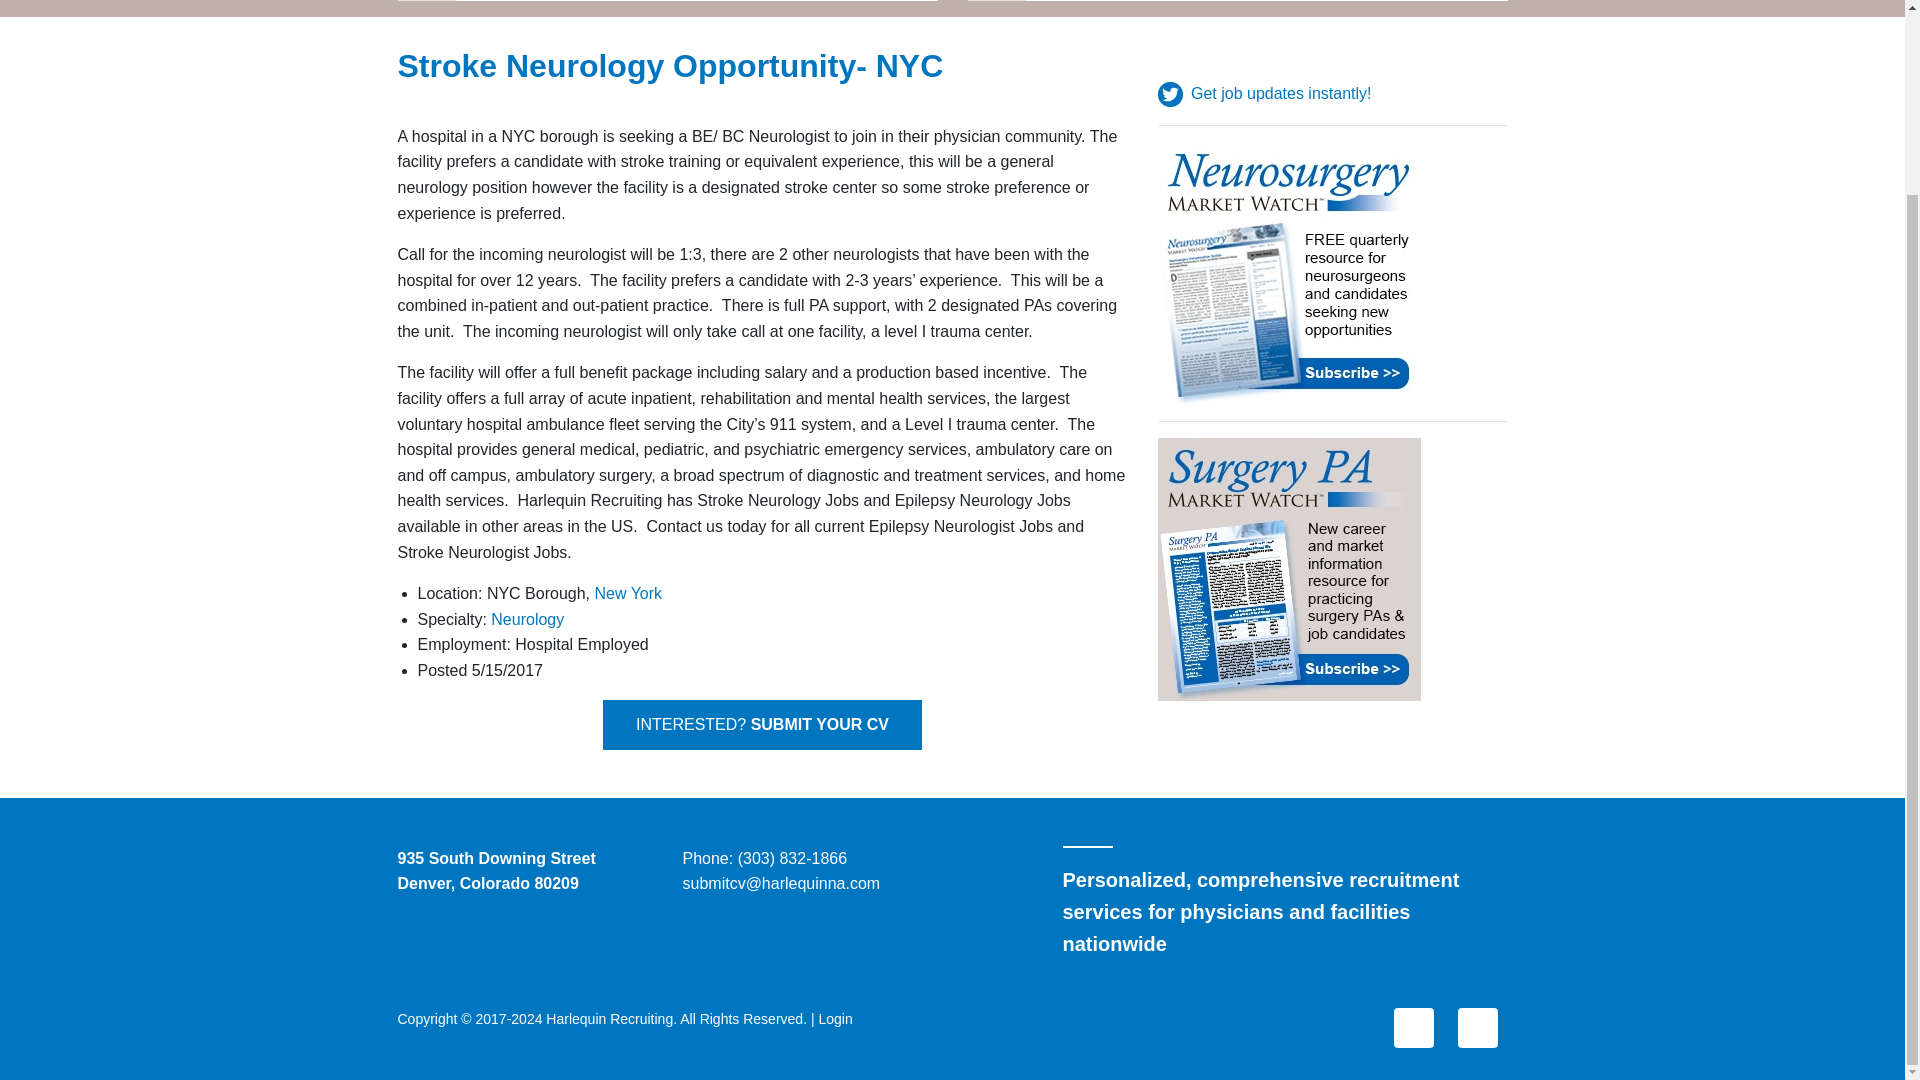 This screenshot has width=1920, height=1080. Describe the element at coordinates (997, 0) in the screenshot. I see `SEARCH` at that location.